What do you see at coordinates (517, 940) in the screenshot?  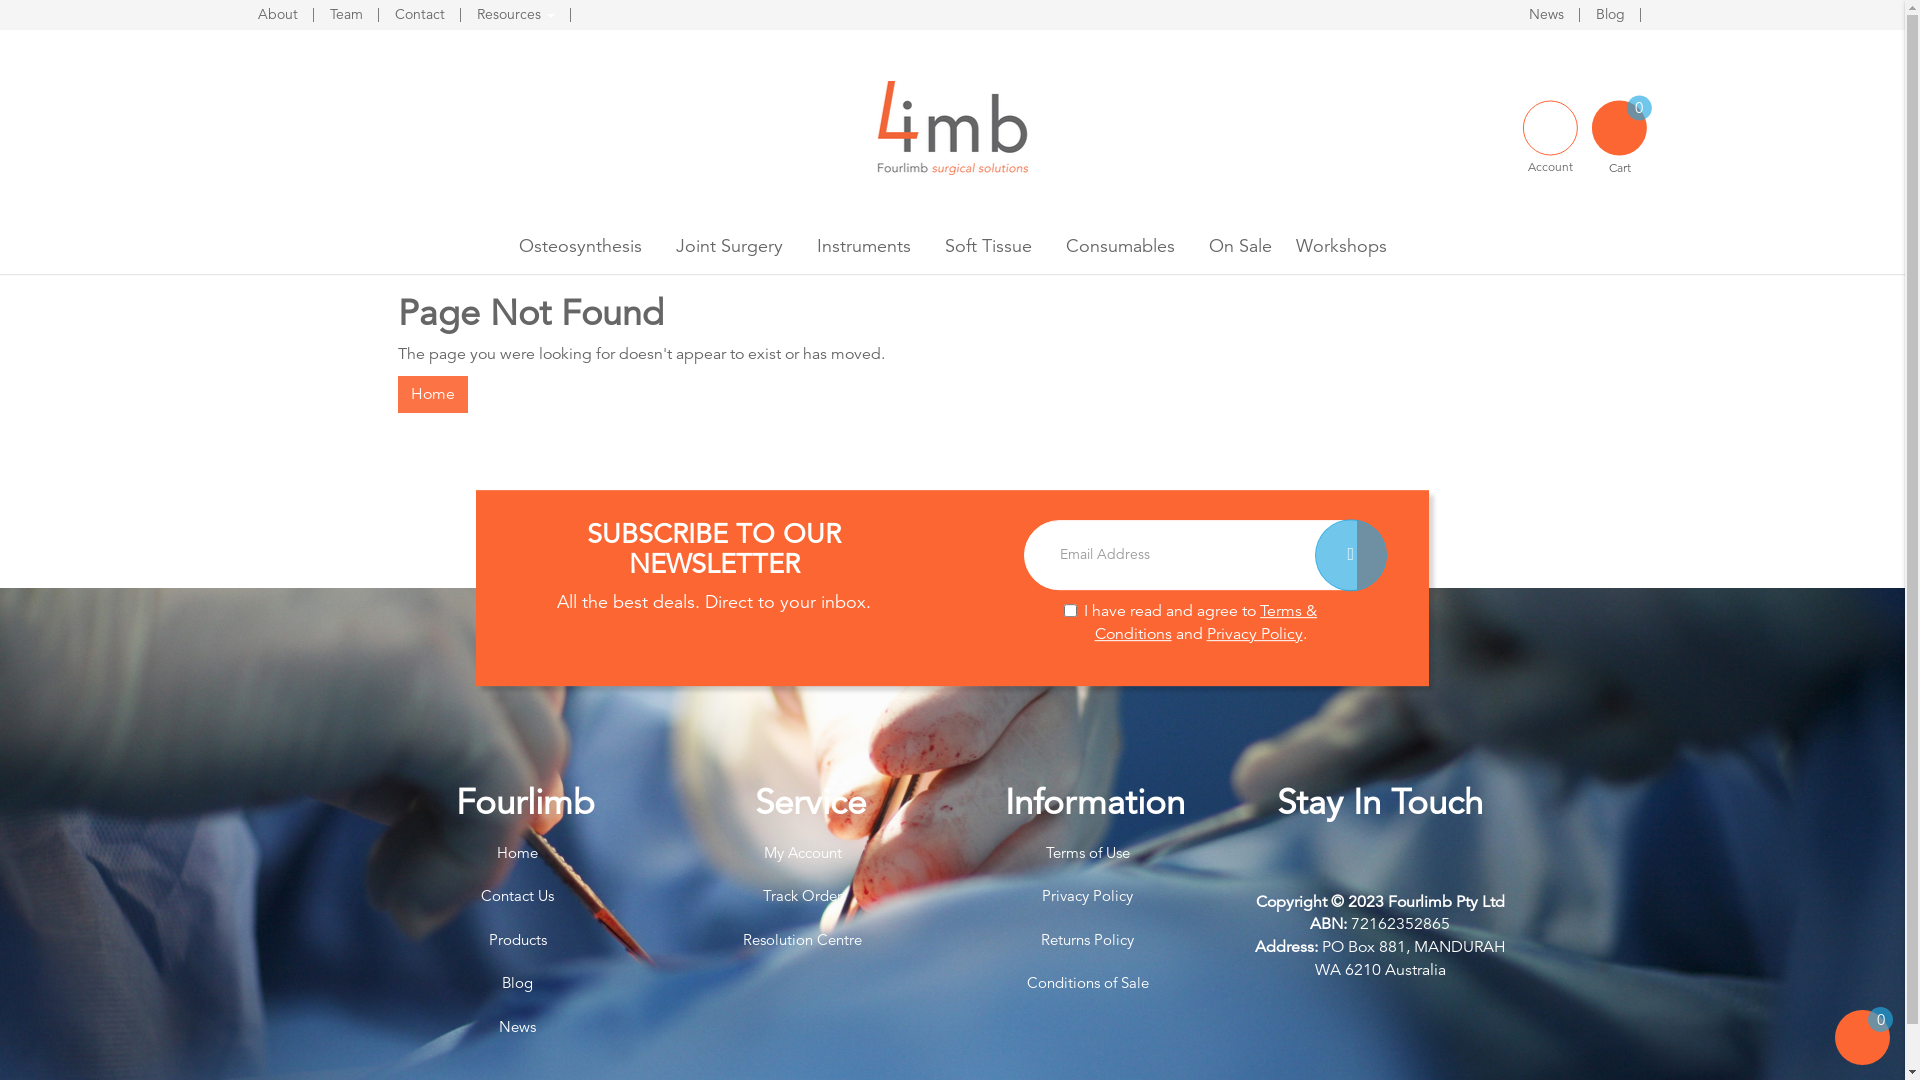 I see `Products` at bounding box center [517, 940].